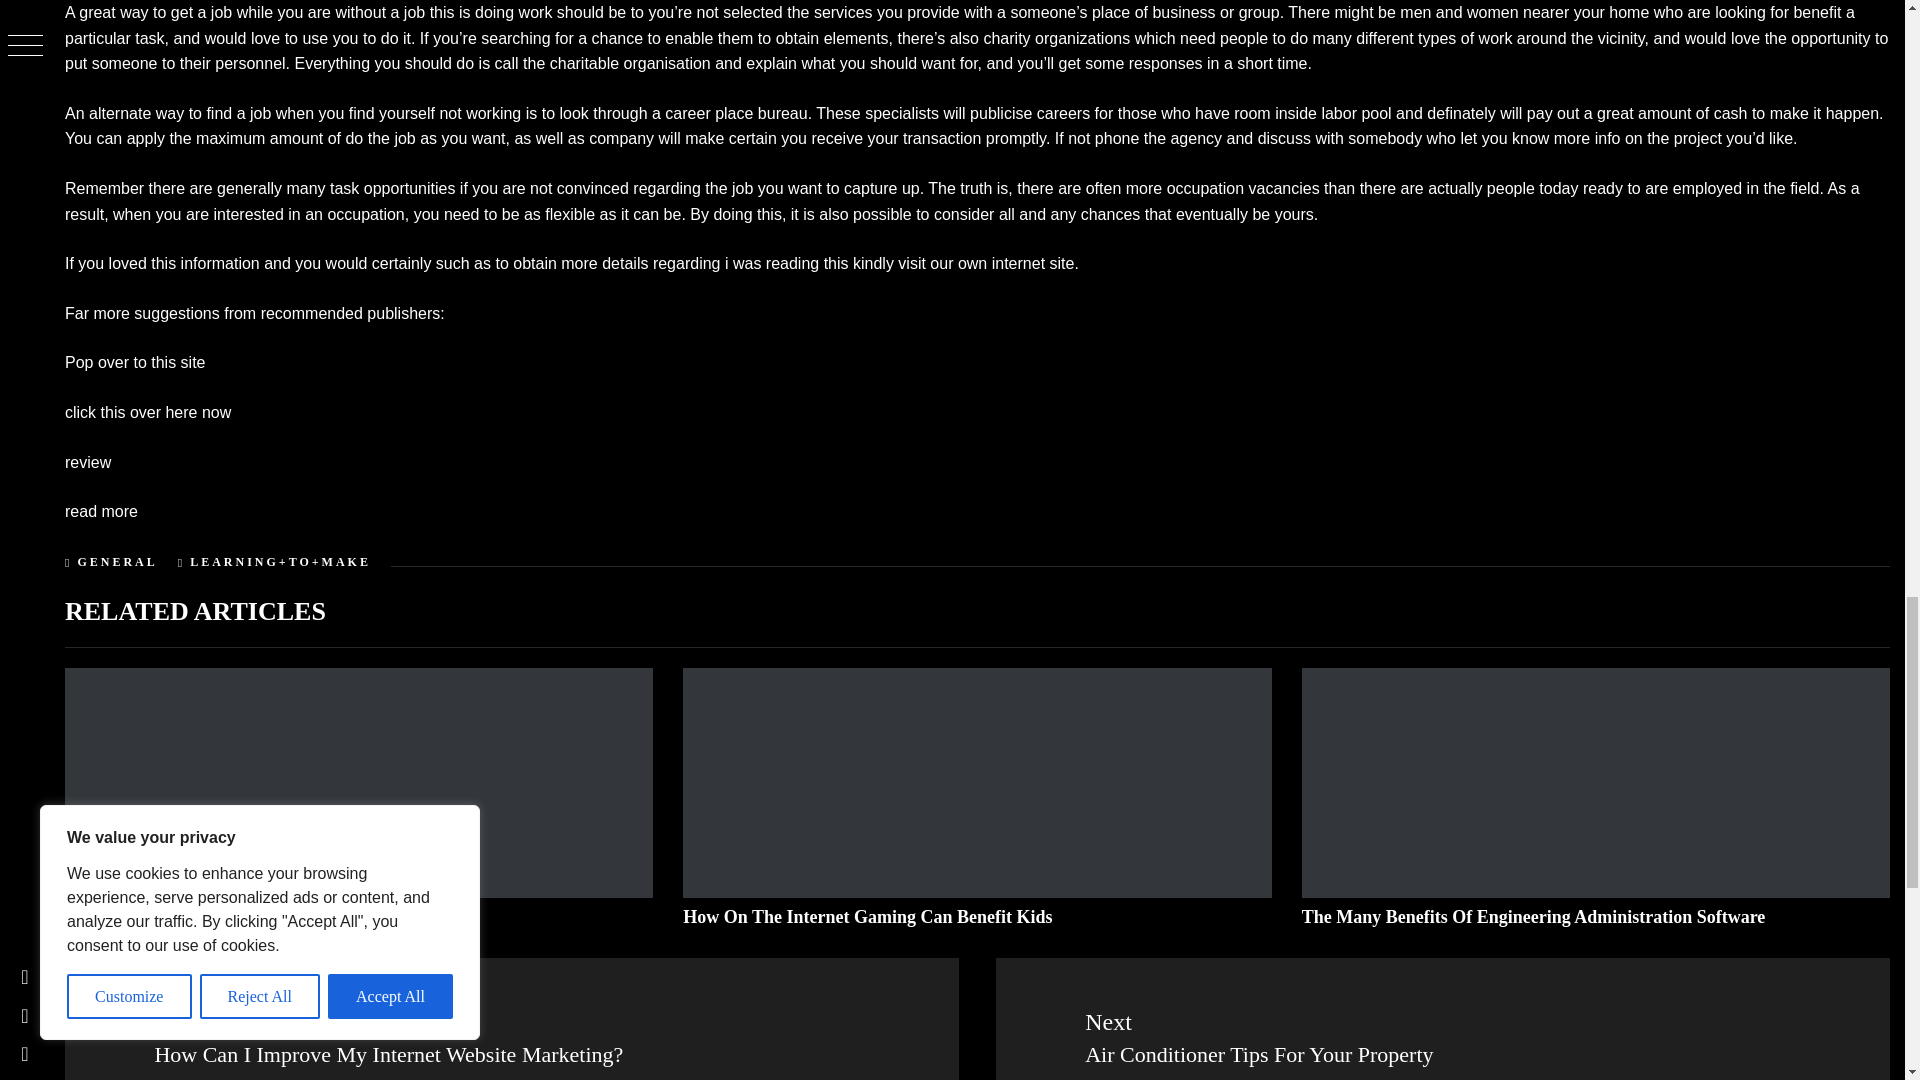  What do you see at coordinates (148, 412) in the screenshot?
I see `click this over here now` at bounding box center [148, 412].